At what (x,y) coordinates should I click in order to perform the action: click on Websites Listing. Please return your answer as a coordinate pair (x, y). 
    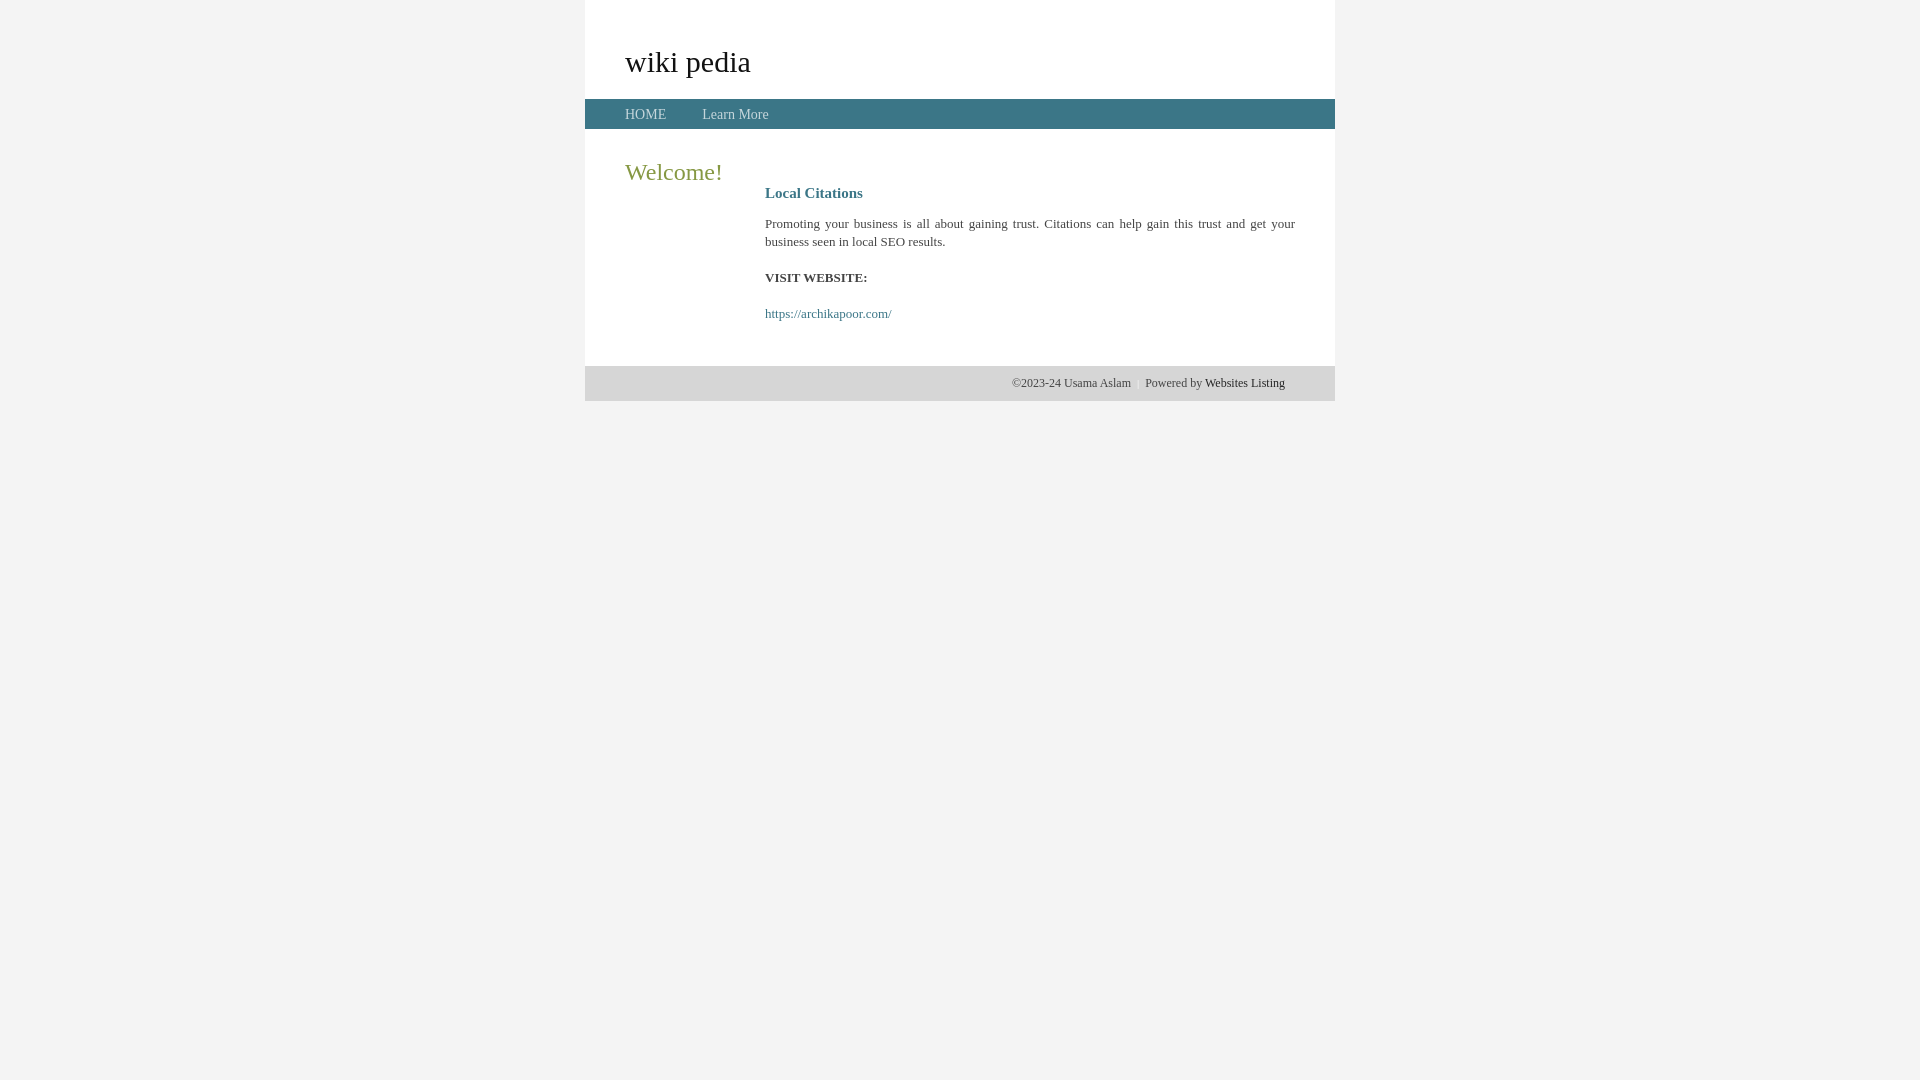
    Looking at the image, I should click on (1245, 383).